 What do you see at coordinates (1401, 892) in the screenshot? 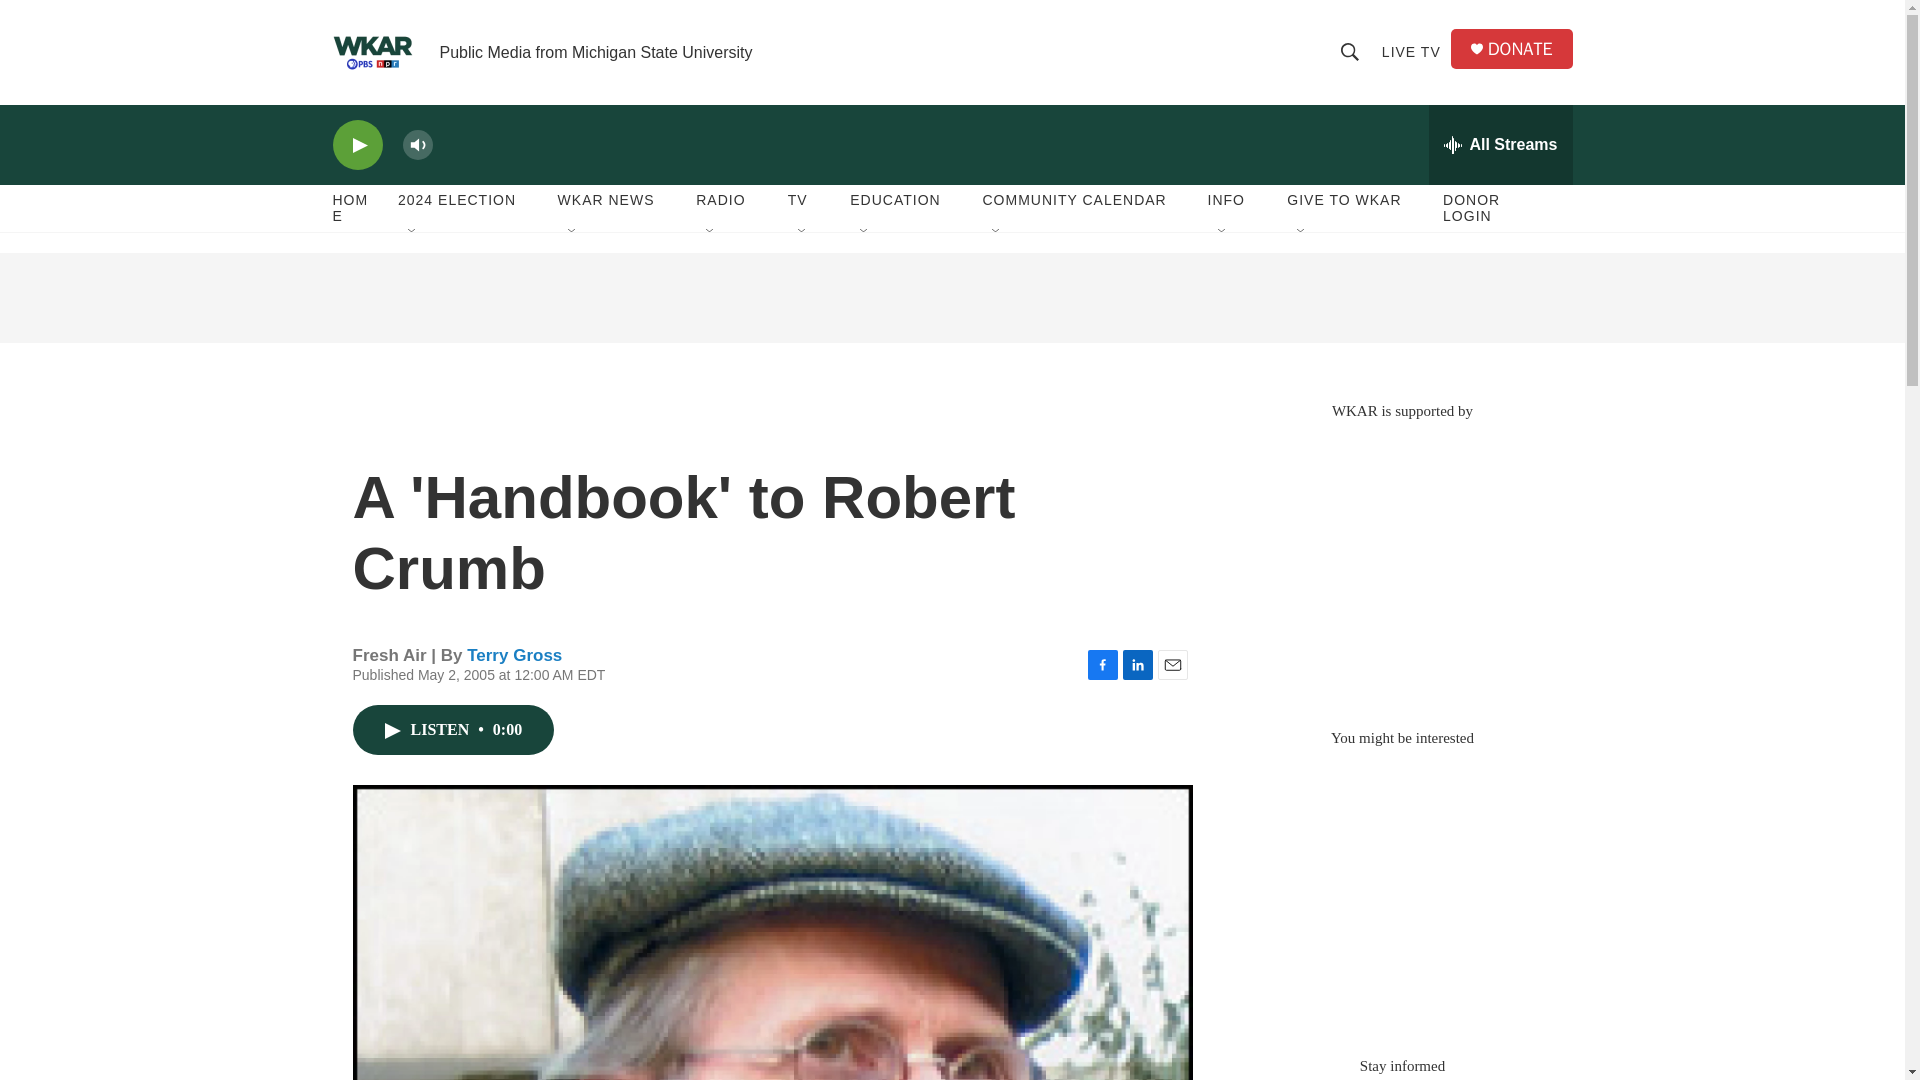
I see `3rd party ad content` at bounding box center [1401, 892].